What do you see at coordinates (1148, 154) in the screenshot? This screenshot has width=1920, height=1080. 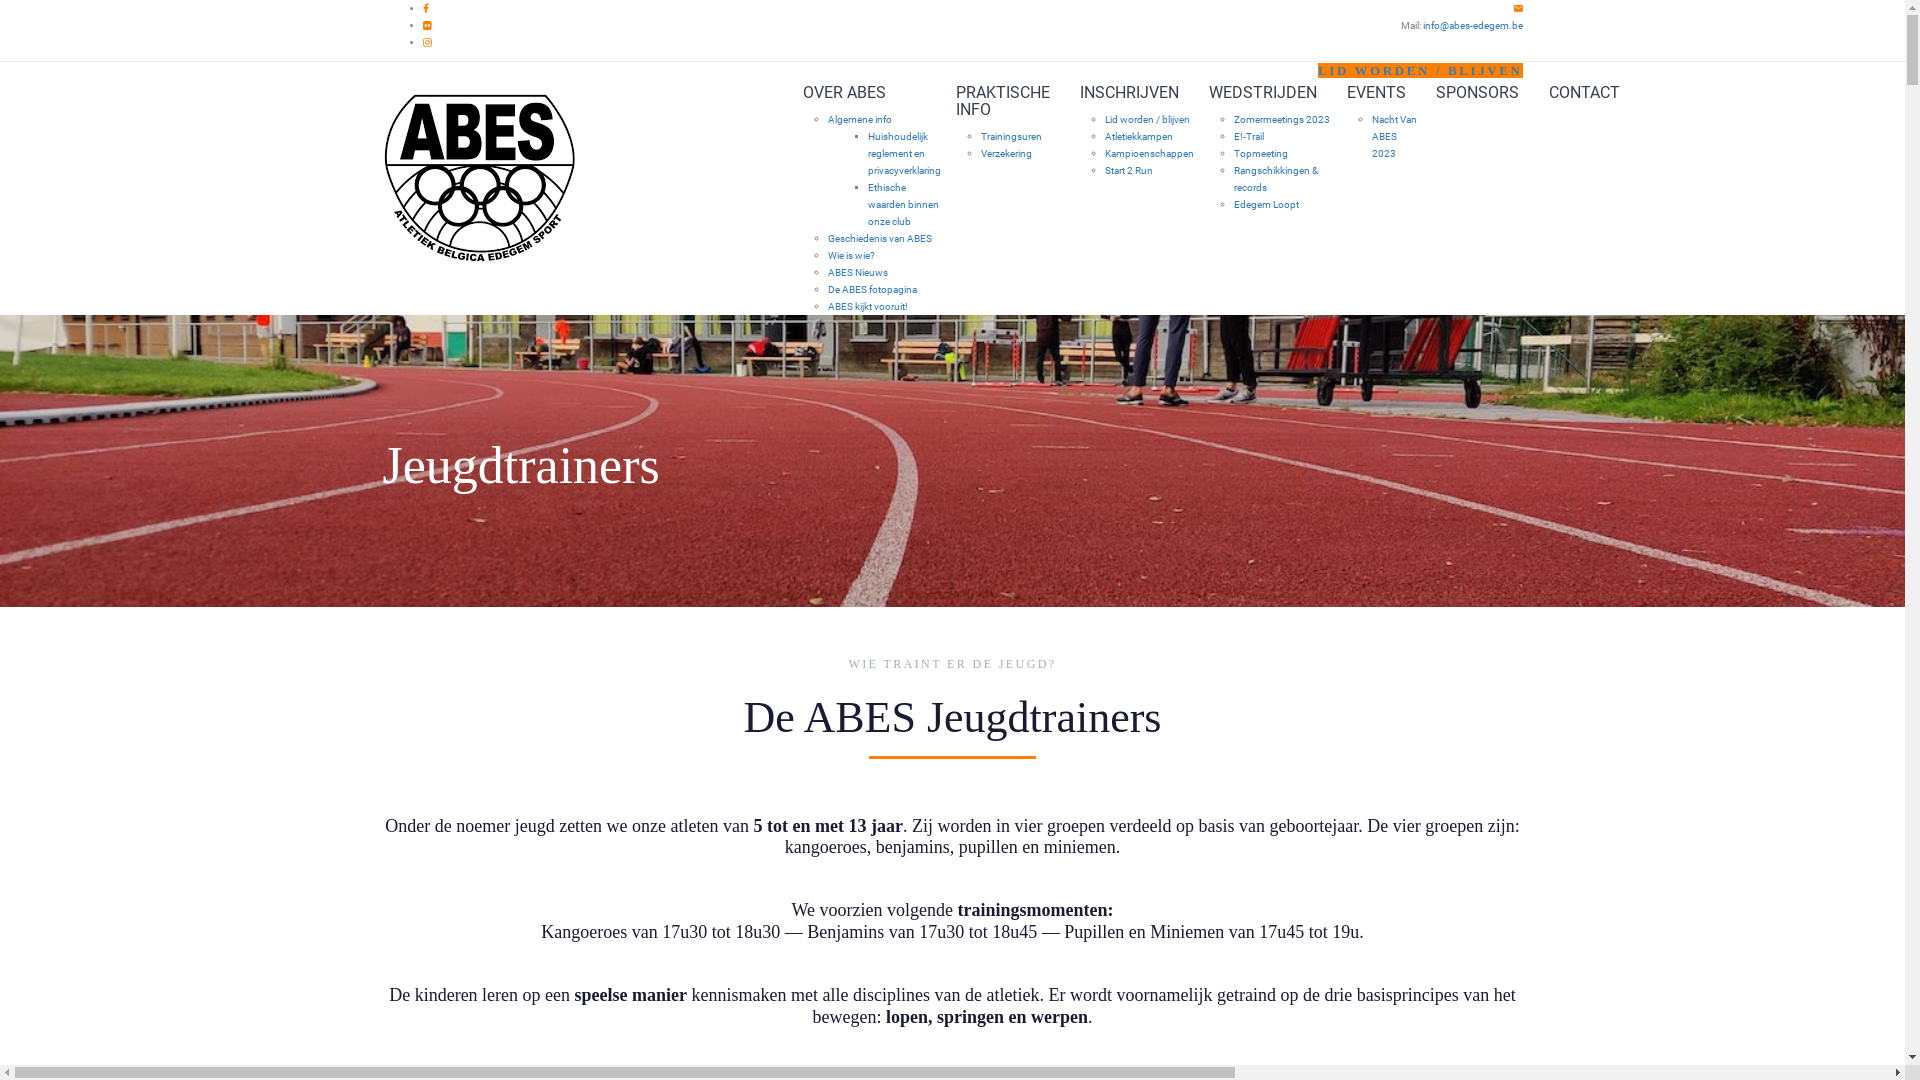 I see `Kampioenschappen` at bounding box center [1148, 154].